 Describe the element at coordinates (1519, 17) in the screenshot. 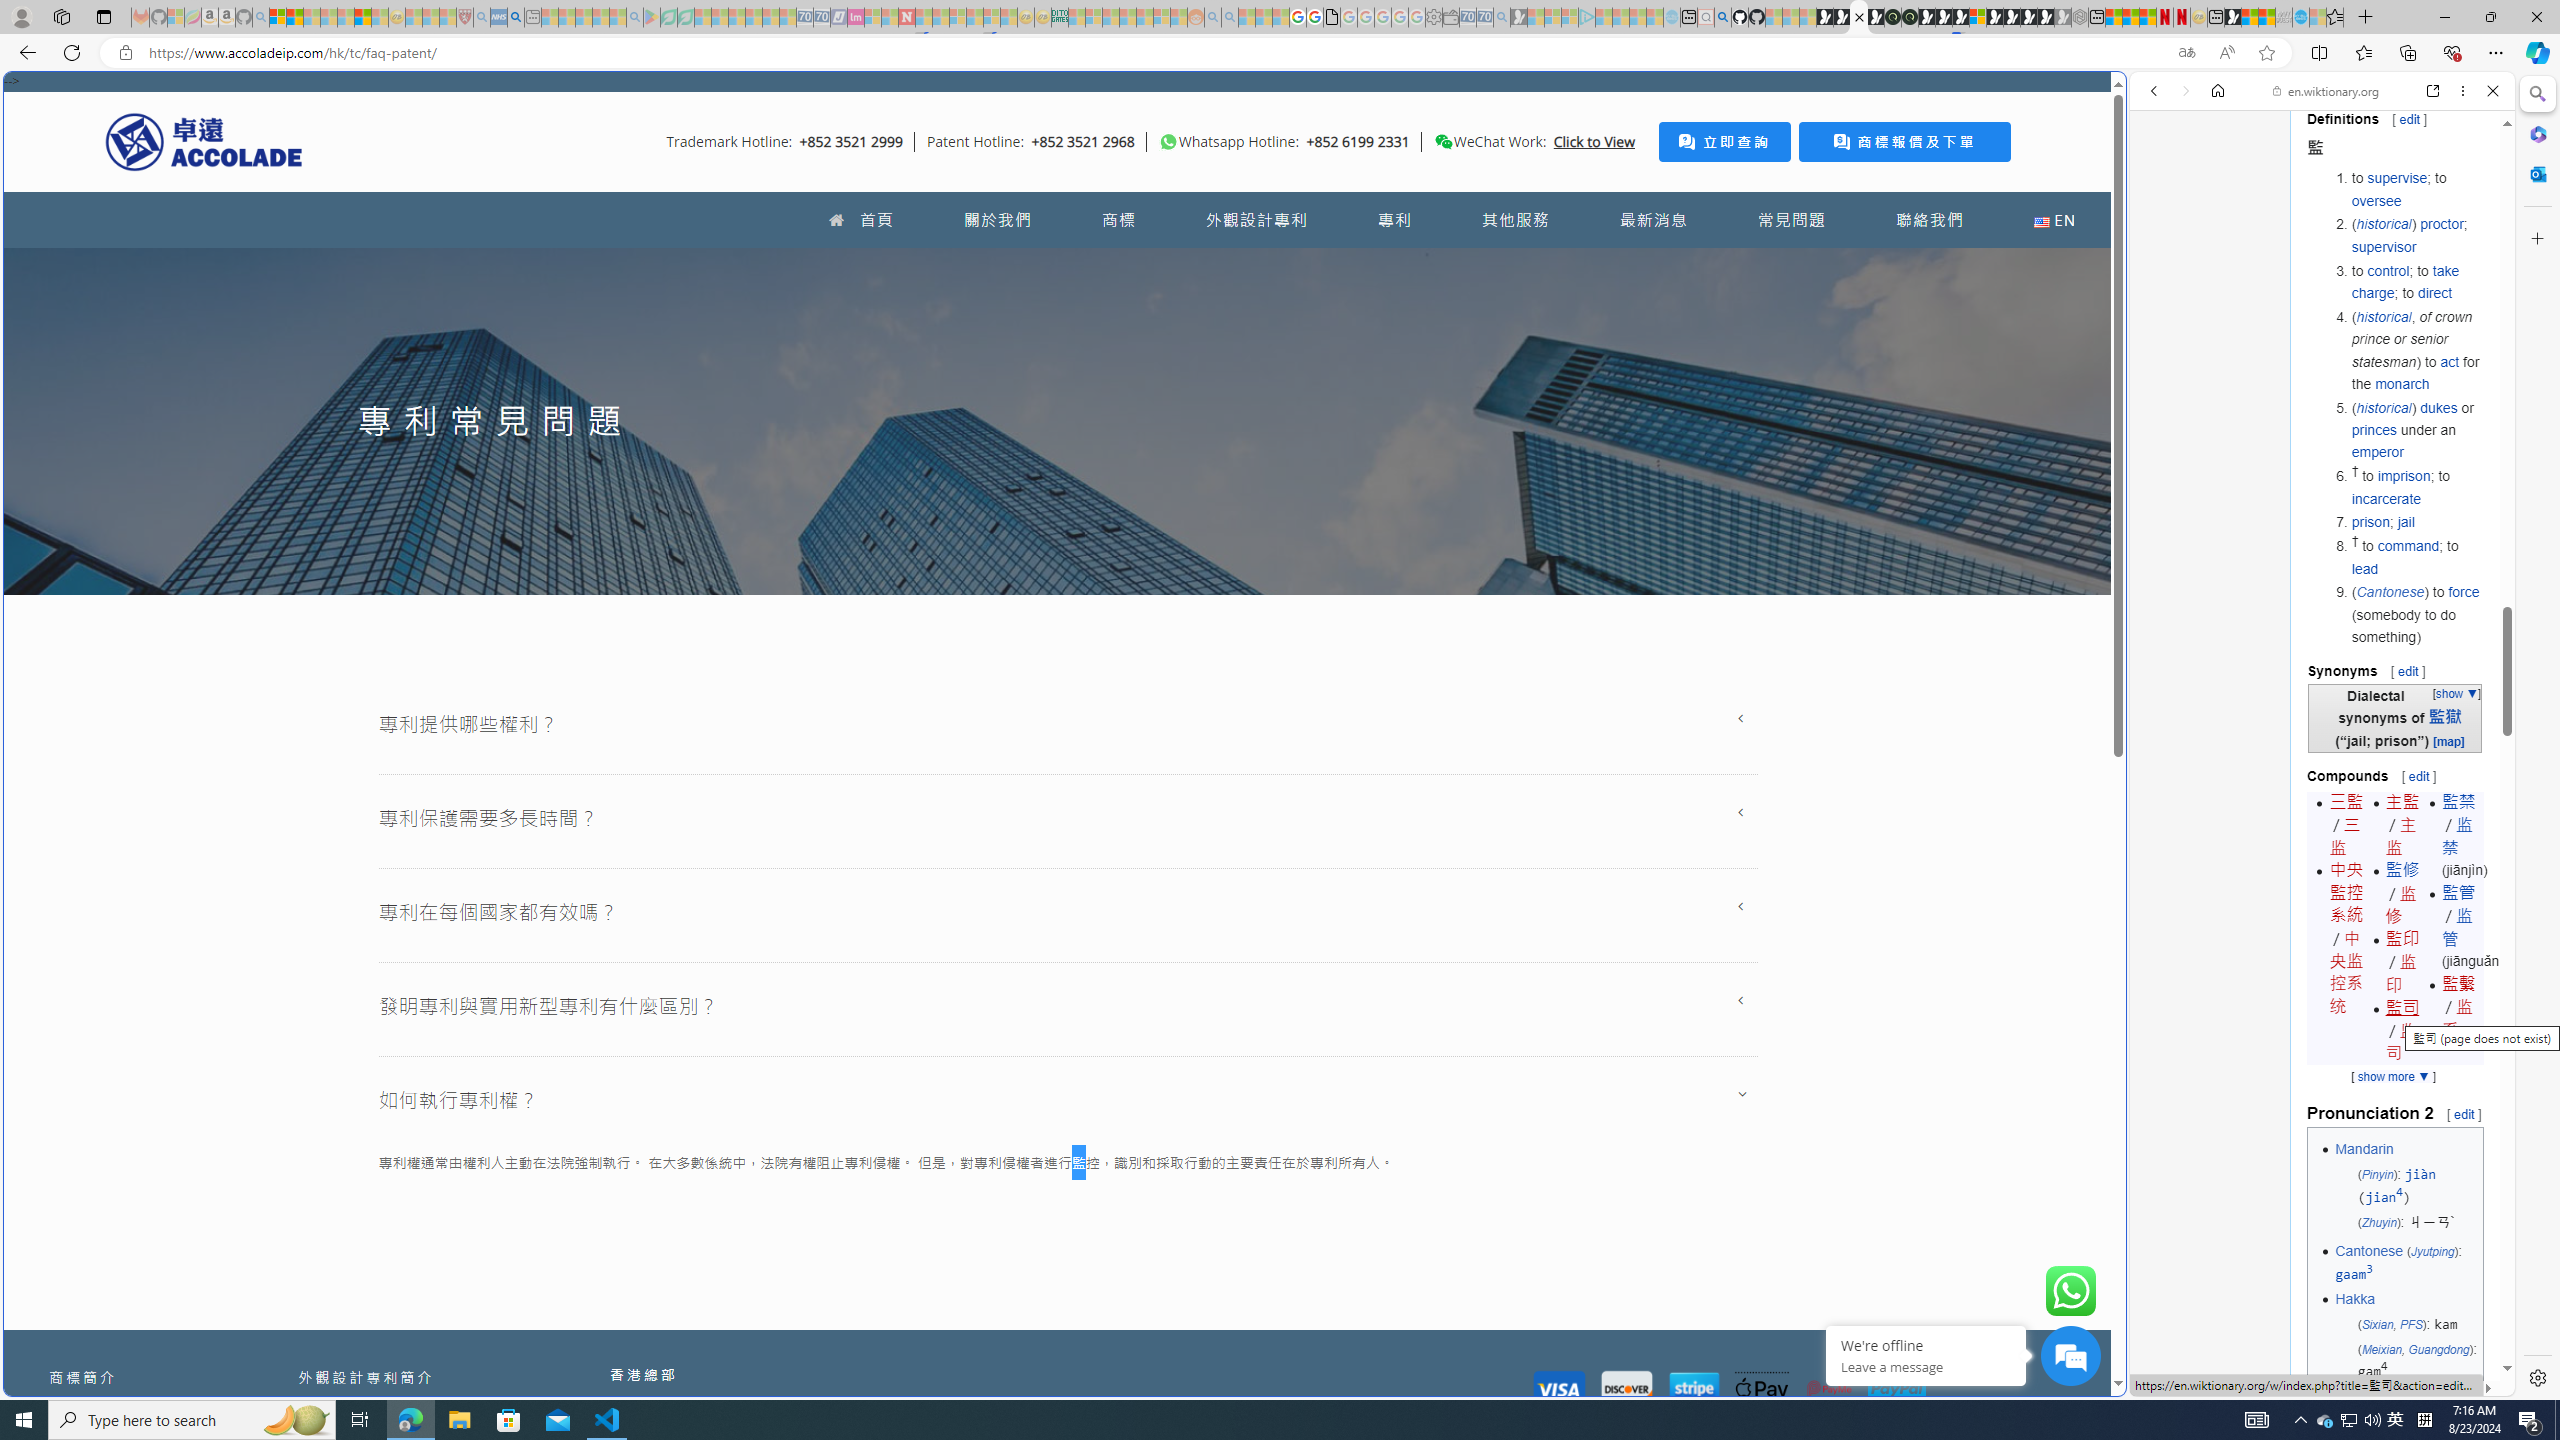

I see `Microsoft Start Gaming - Sleeping` at that location.